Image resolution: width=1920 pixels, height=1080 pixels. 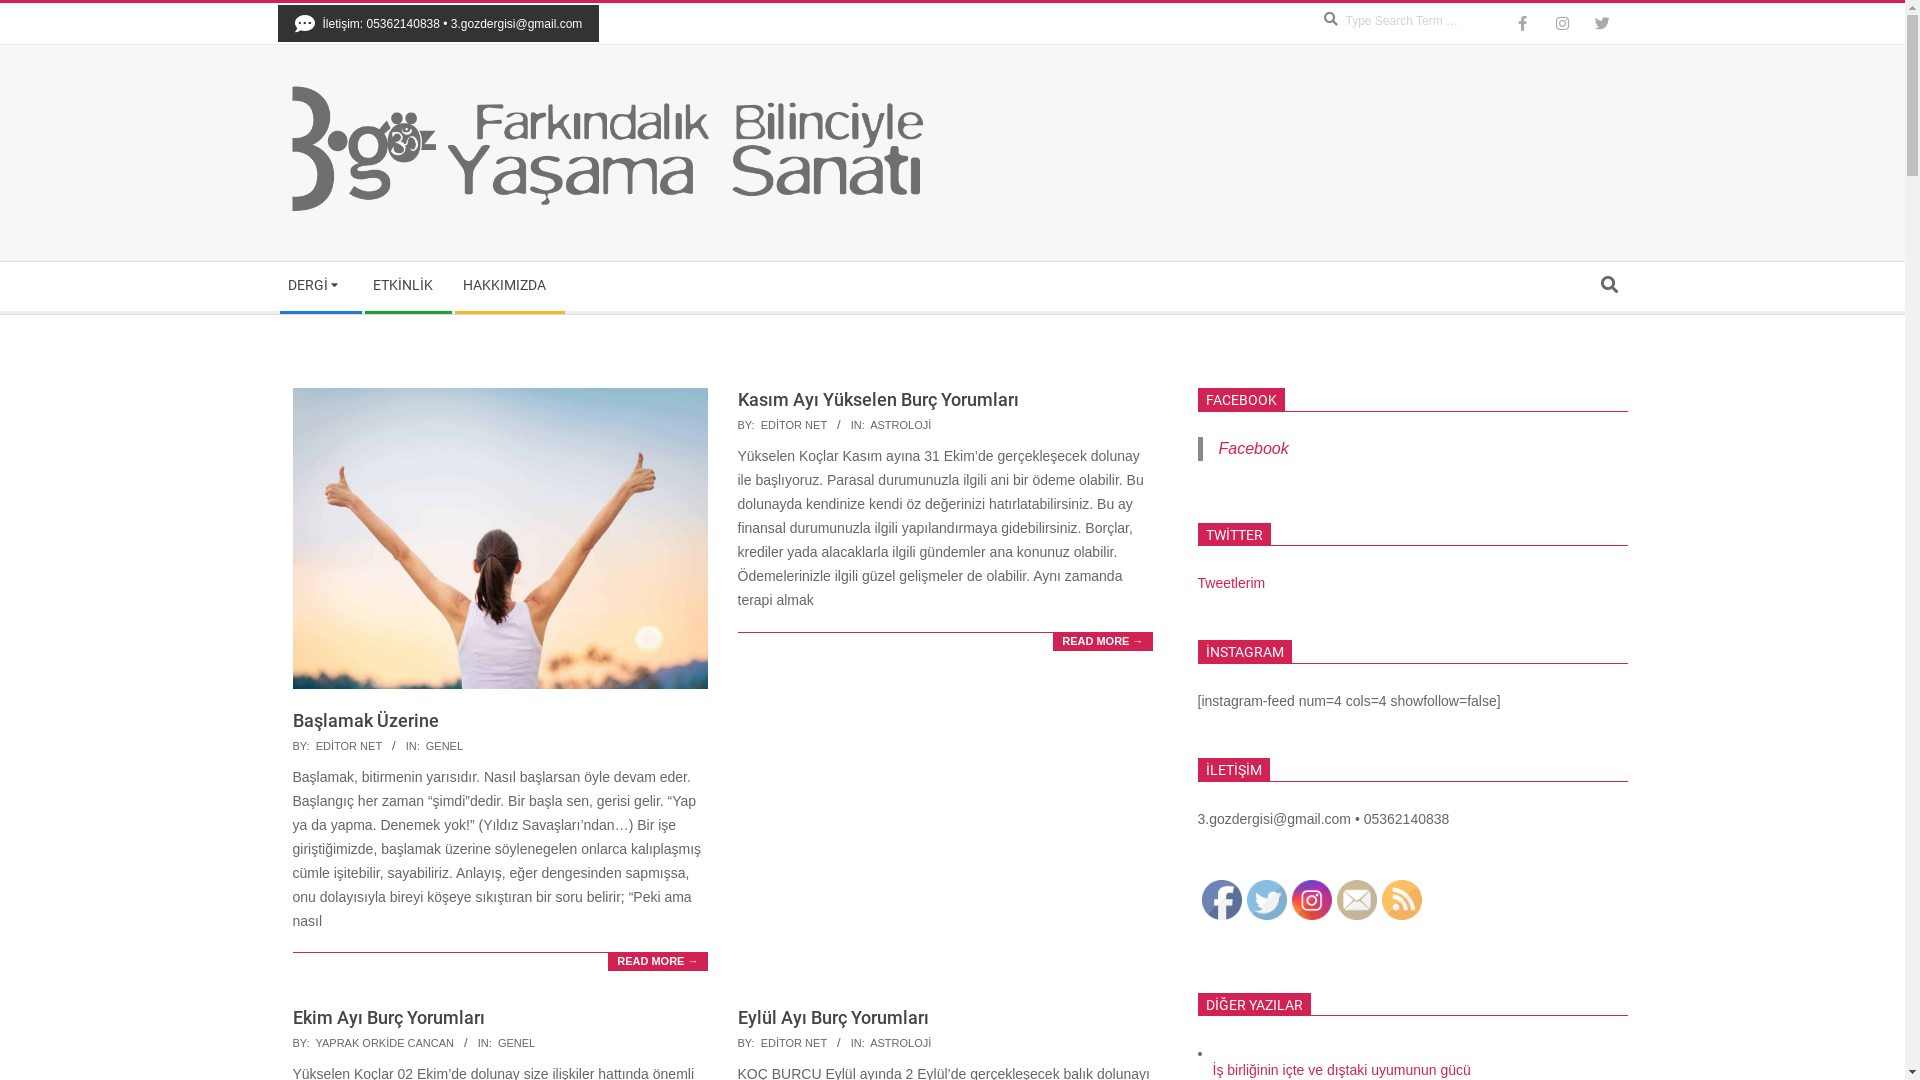 What do you see at coordinates (1312, 900) in the screenshot?
I see `Instagram` at bounding box center [1312, 900].